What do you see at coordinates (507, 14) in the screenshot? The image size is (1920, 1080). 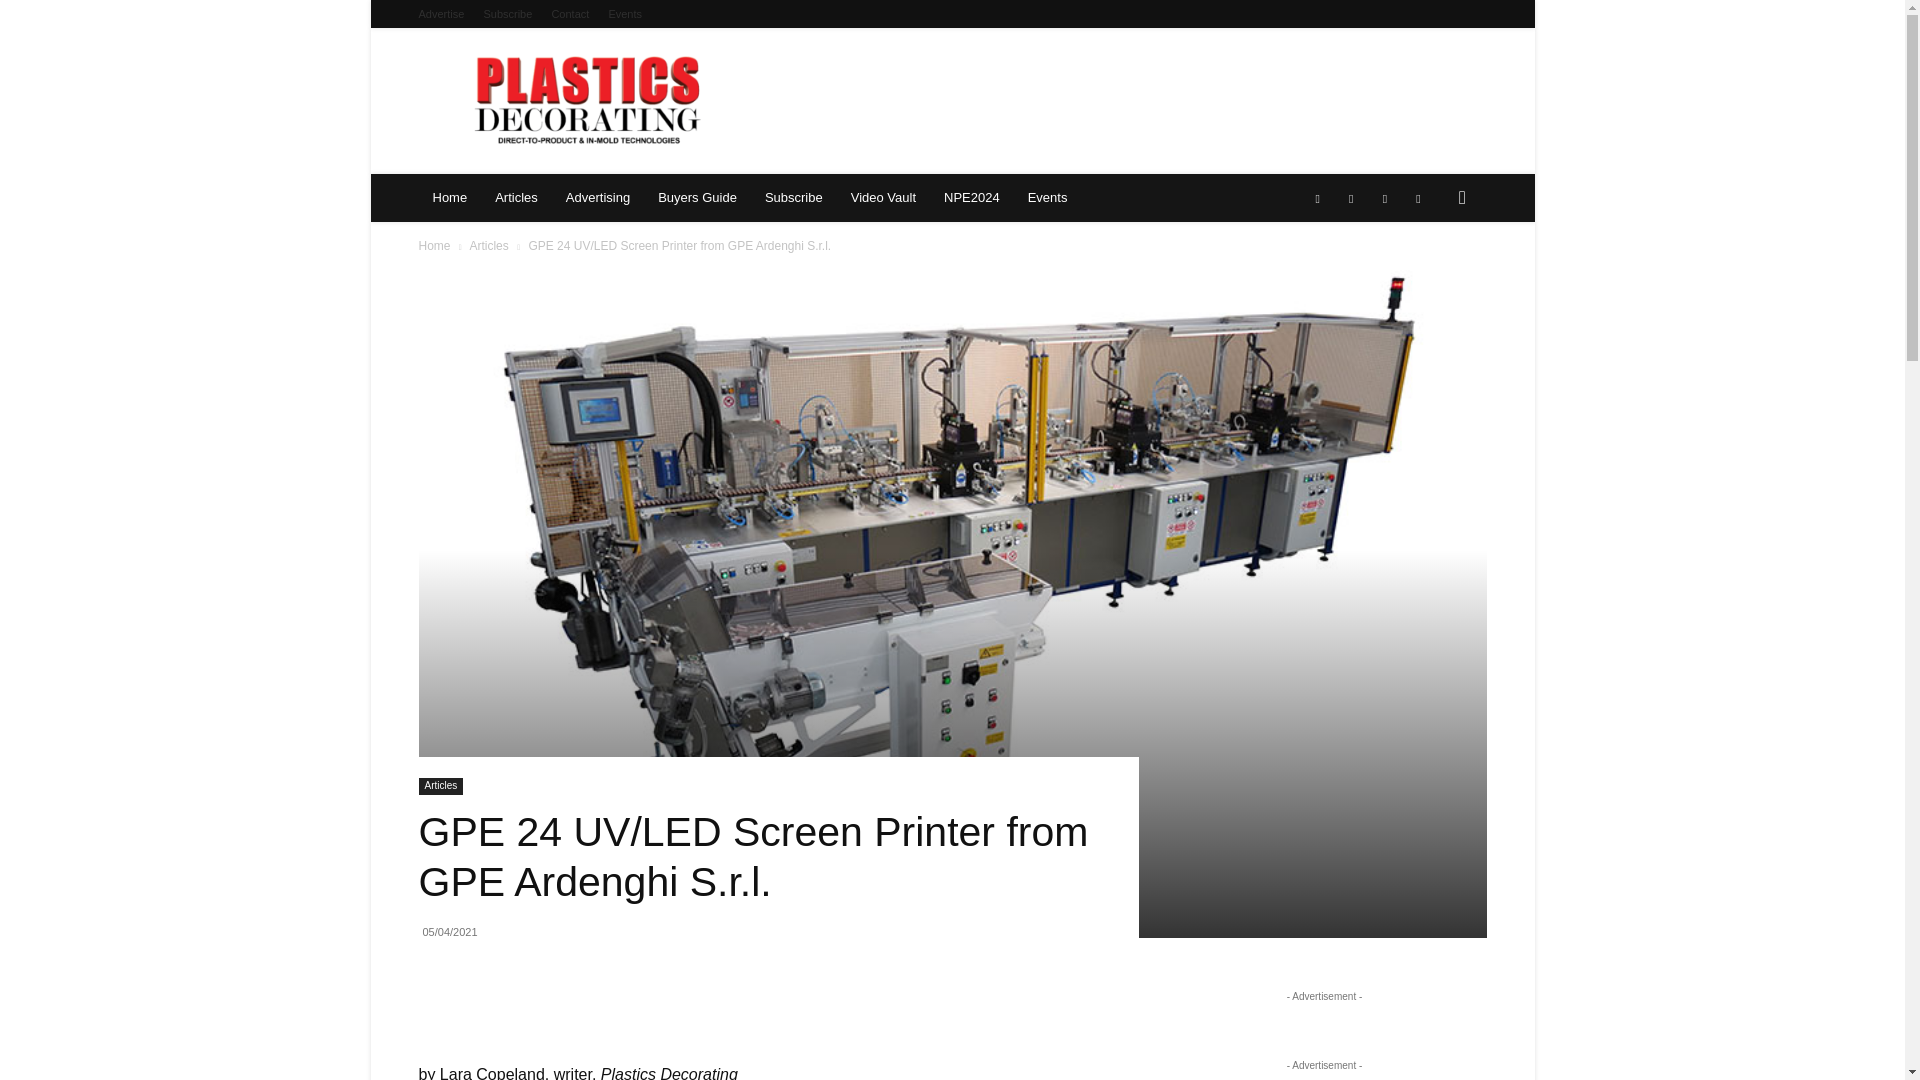 I see `Subscribe` at bounding box center [507, 14].